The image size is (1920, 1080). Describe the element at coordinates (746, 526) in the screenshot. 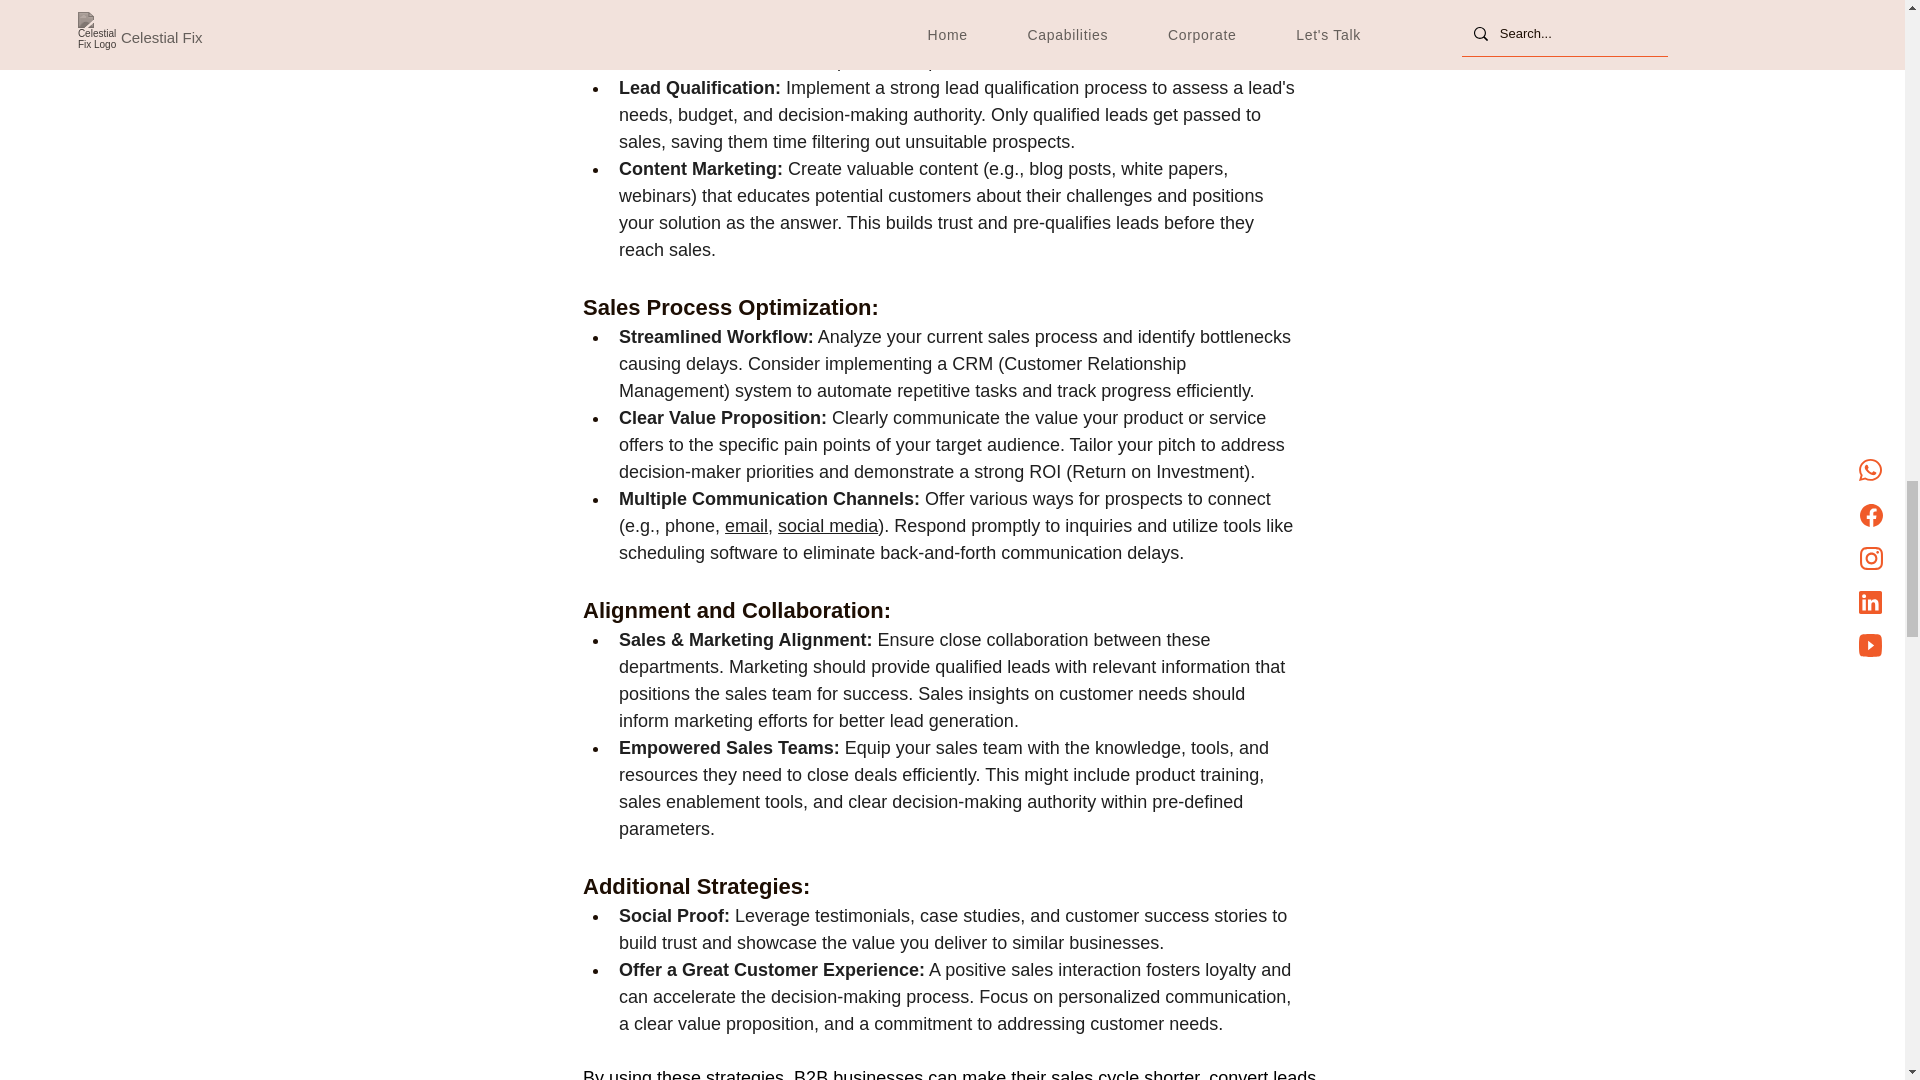

I see `email` at that location.